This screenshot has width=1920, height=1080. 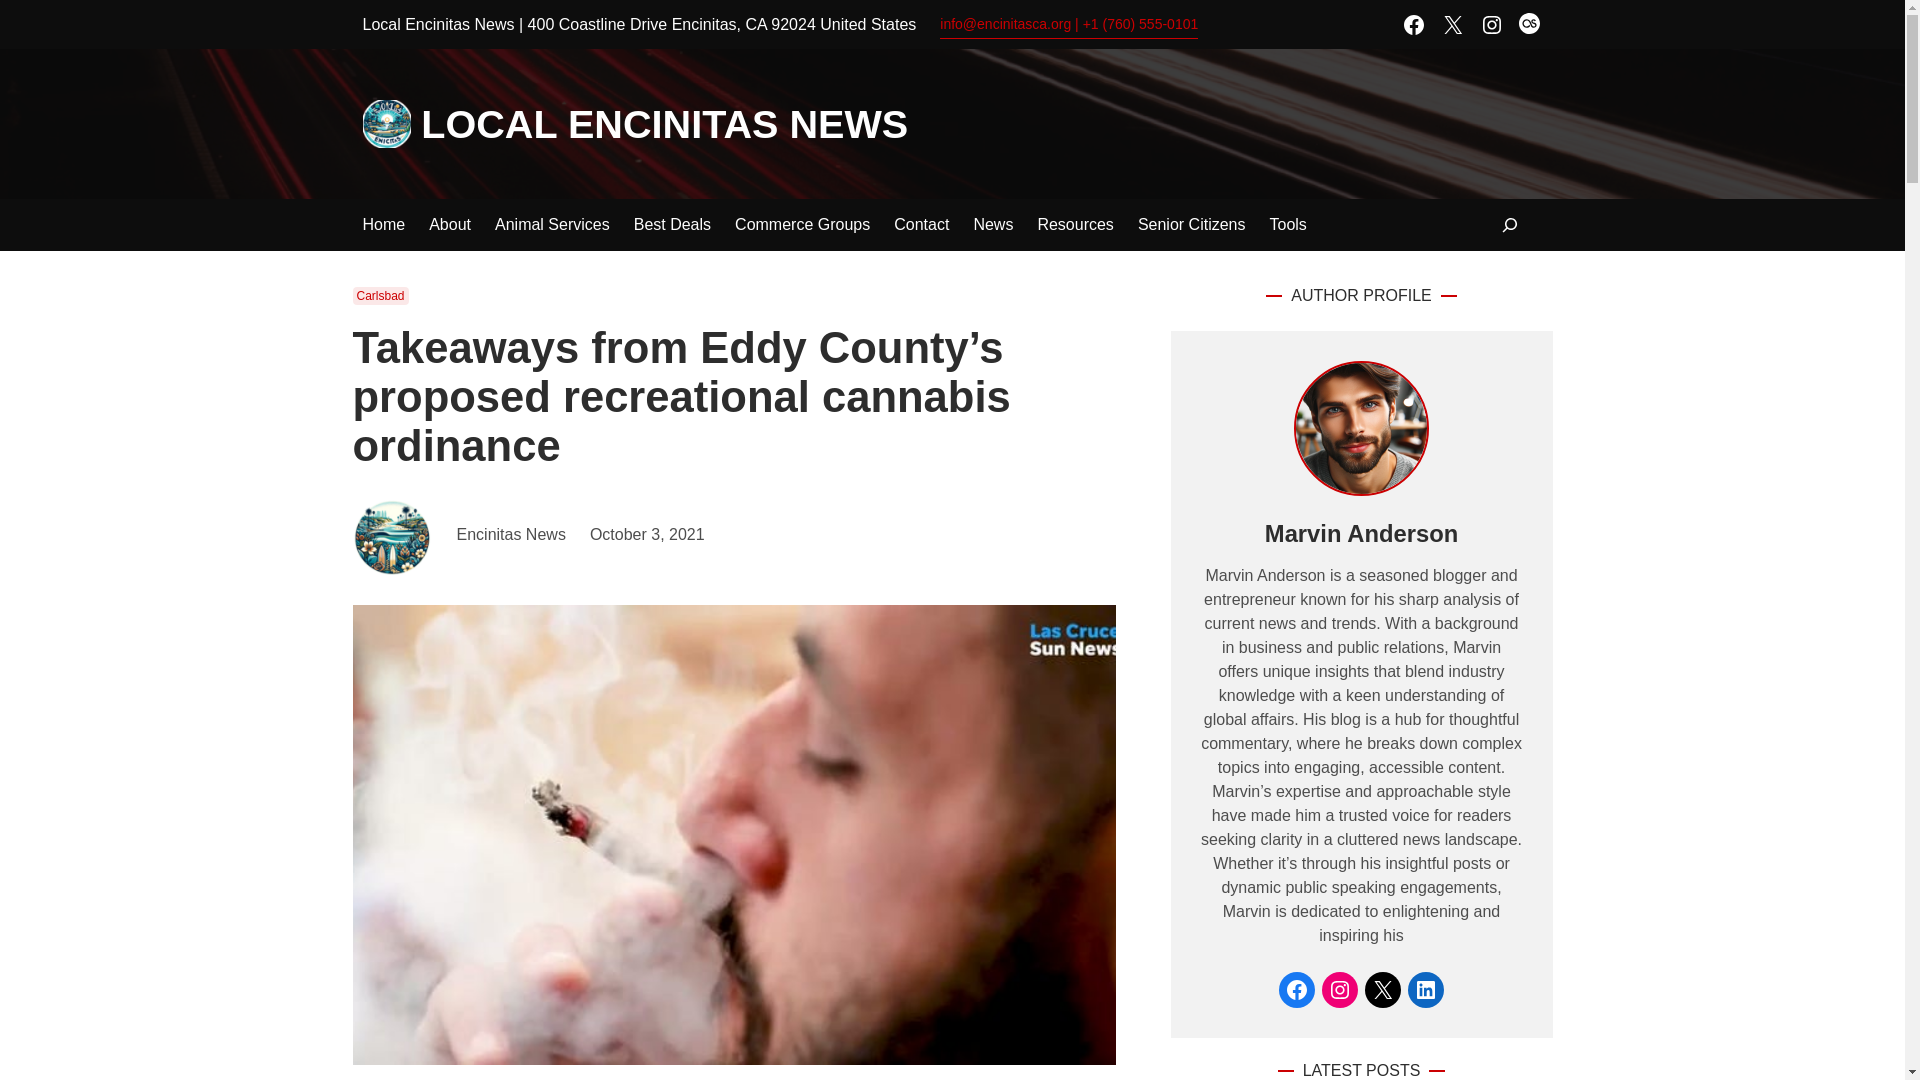 I want to click on Contact, so click(x=921, y=224).